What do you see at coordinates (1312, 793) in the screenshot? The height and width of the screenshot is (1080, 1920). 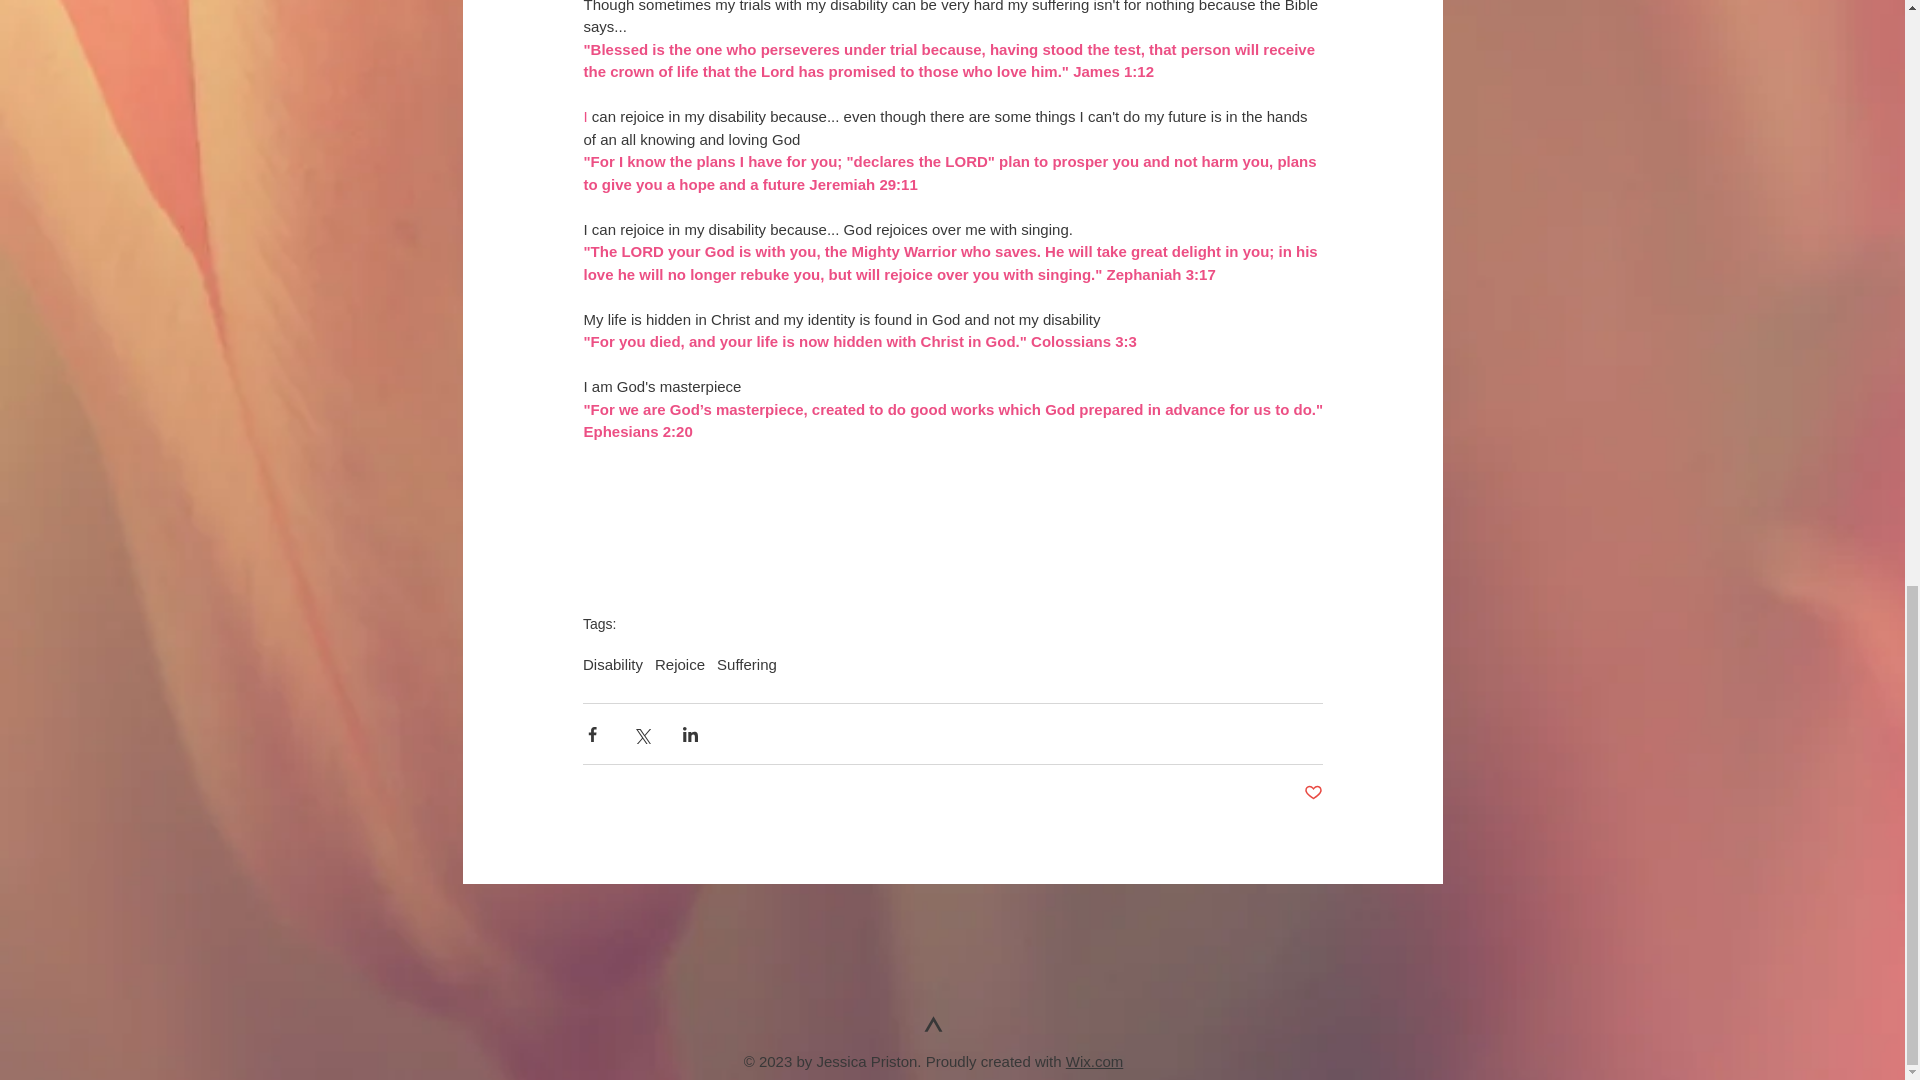 I see `Post not marked as liked` at bounding box center [1312, 793].